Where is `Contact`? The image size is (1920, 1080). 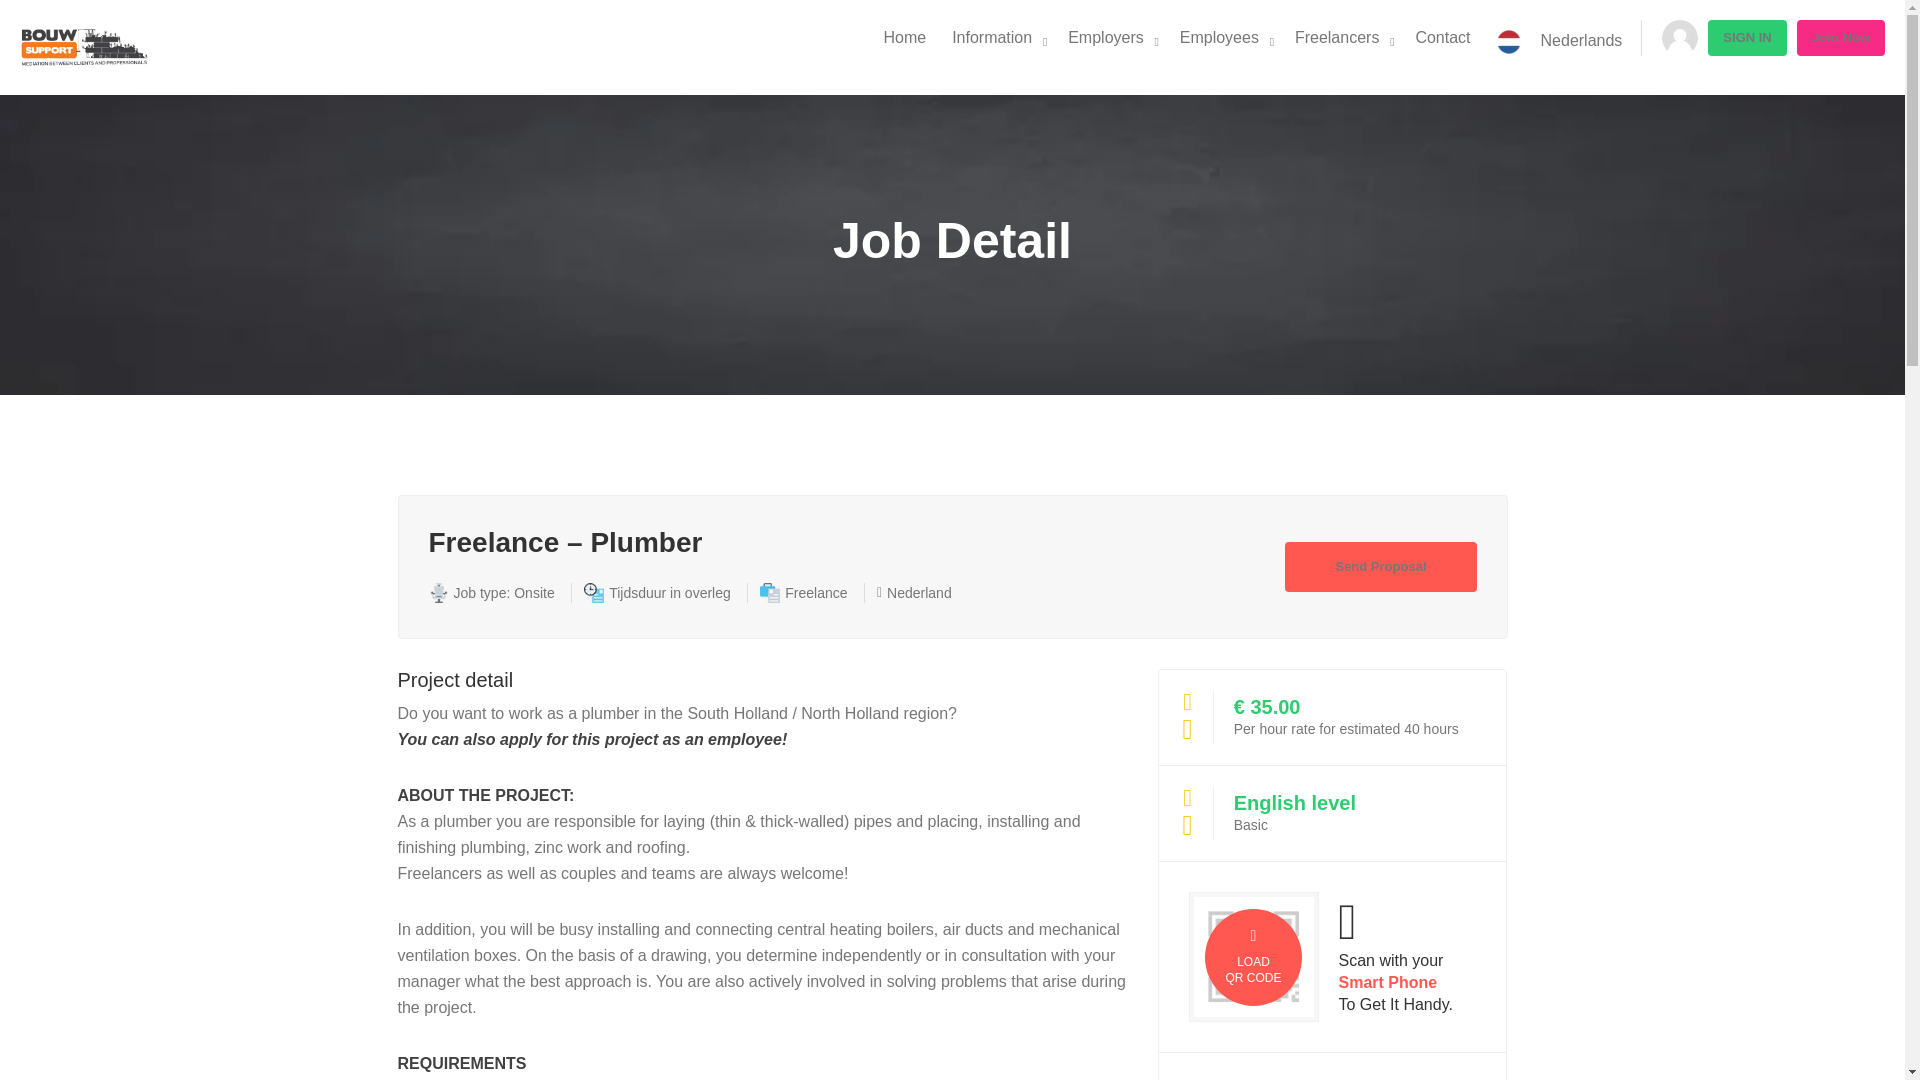 Contact is located at coordinates (1442, 38).